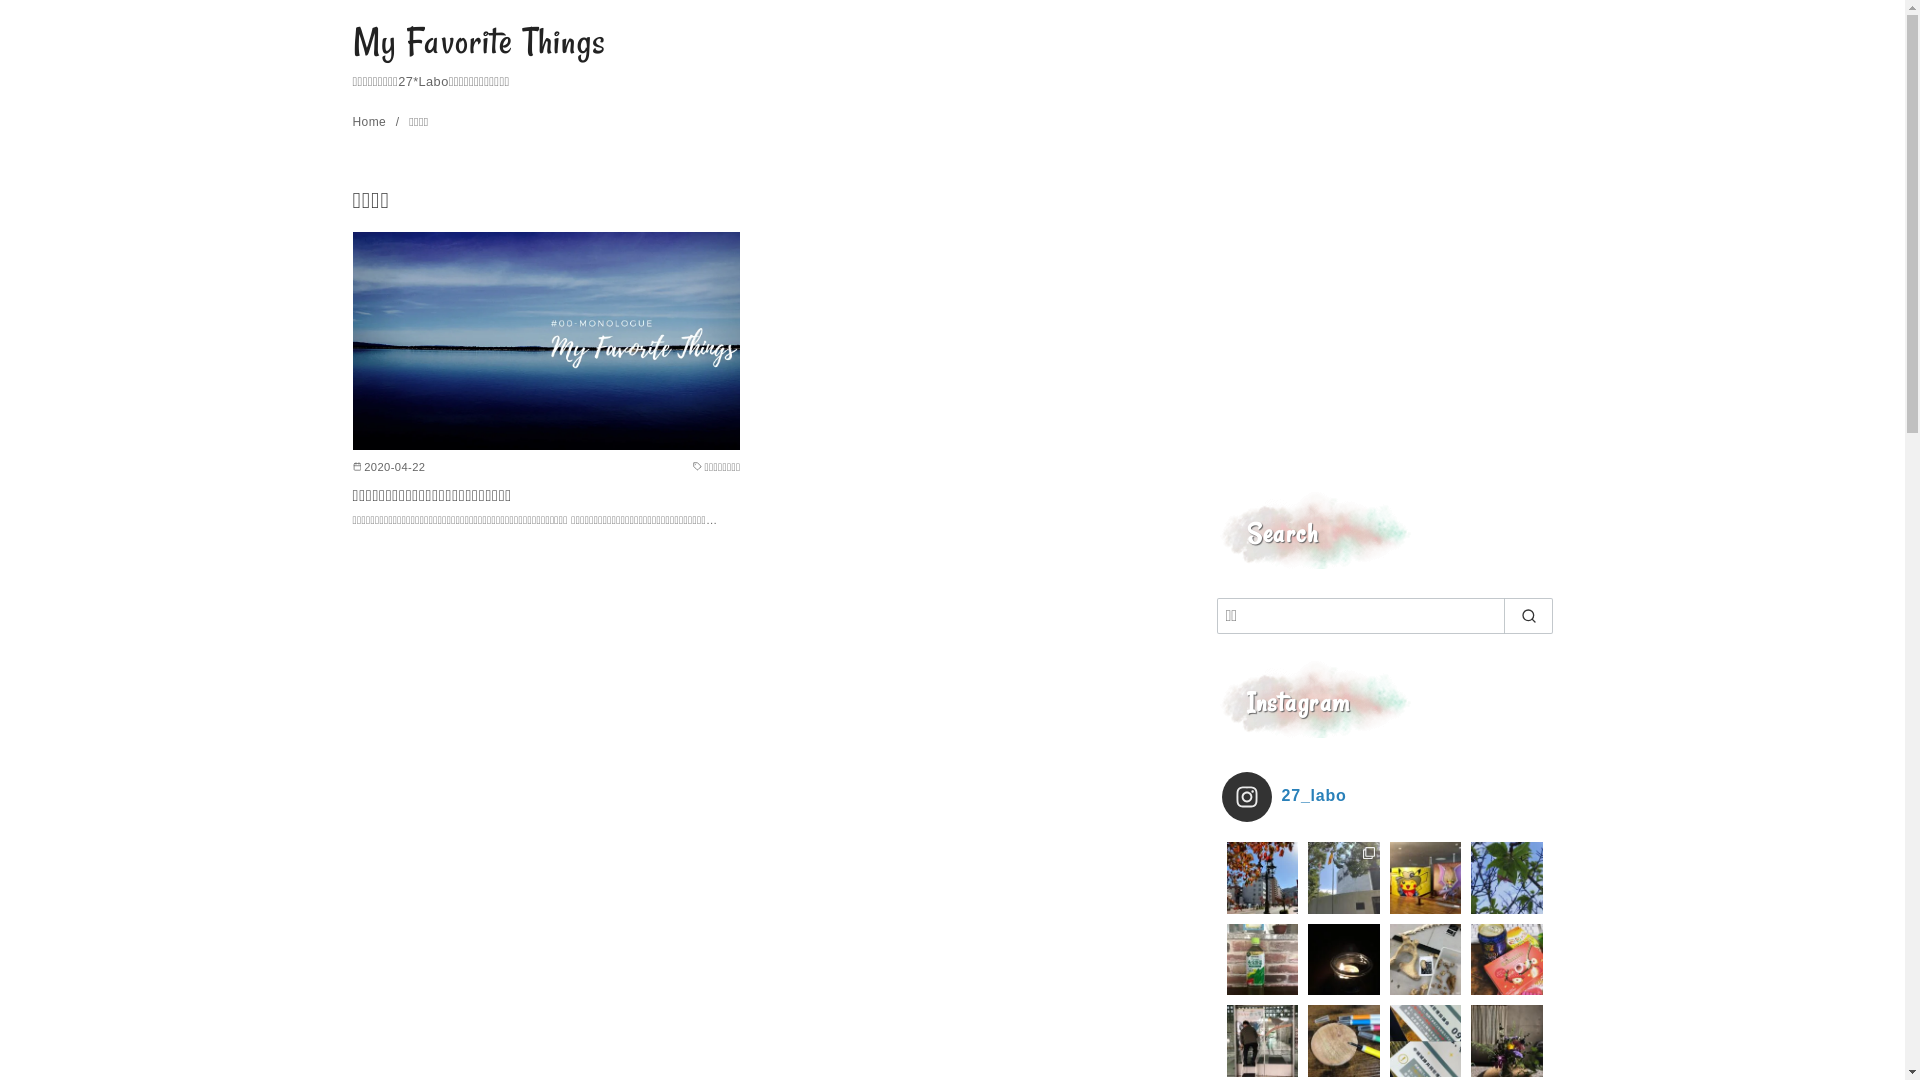  Describe the element at coordinates (1385, 797) in the screenshot. I see `27_labo` at that location.